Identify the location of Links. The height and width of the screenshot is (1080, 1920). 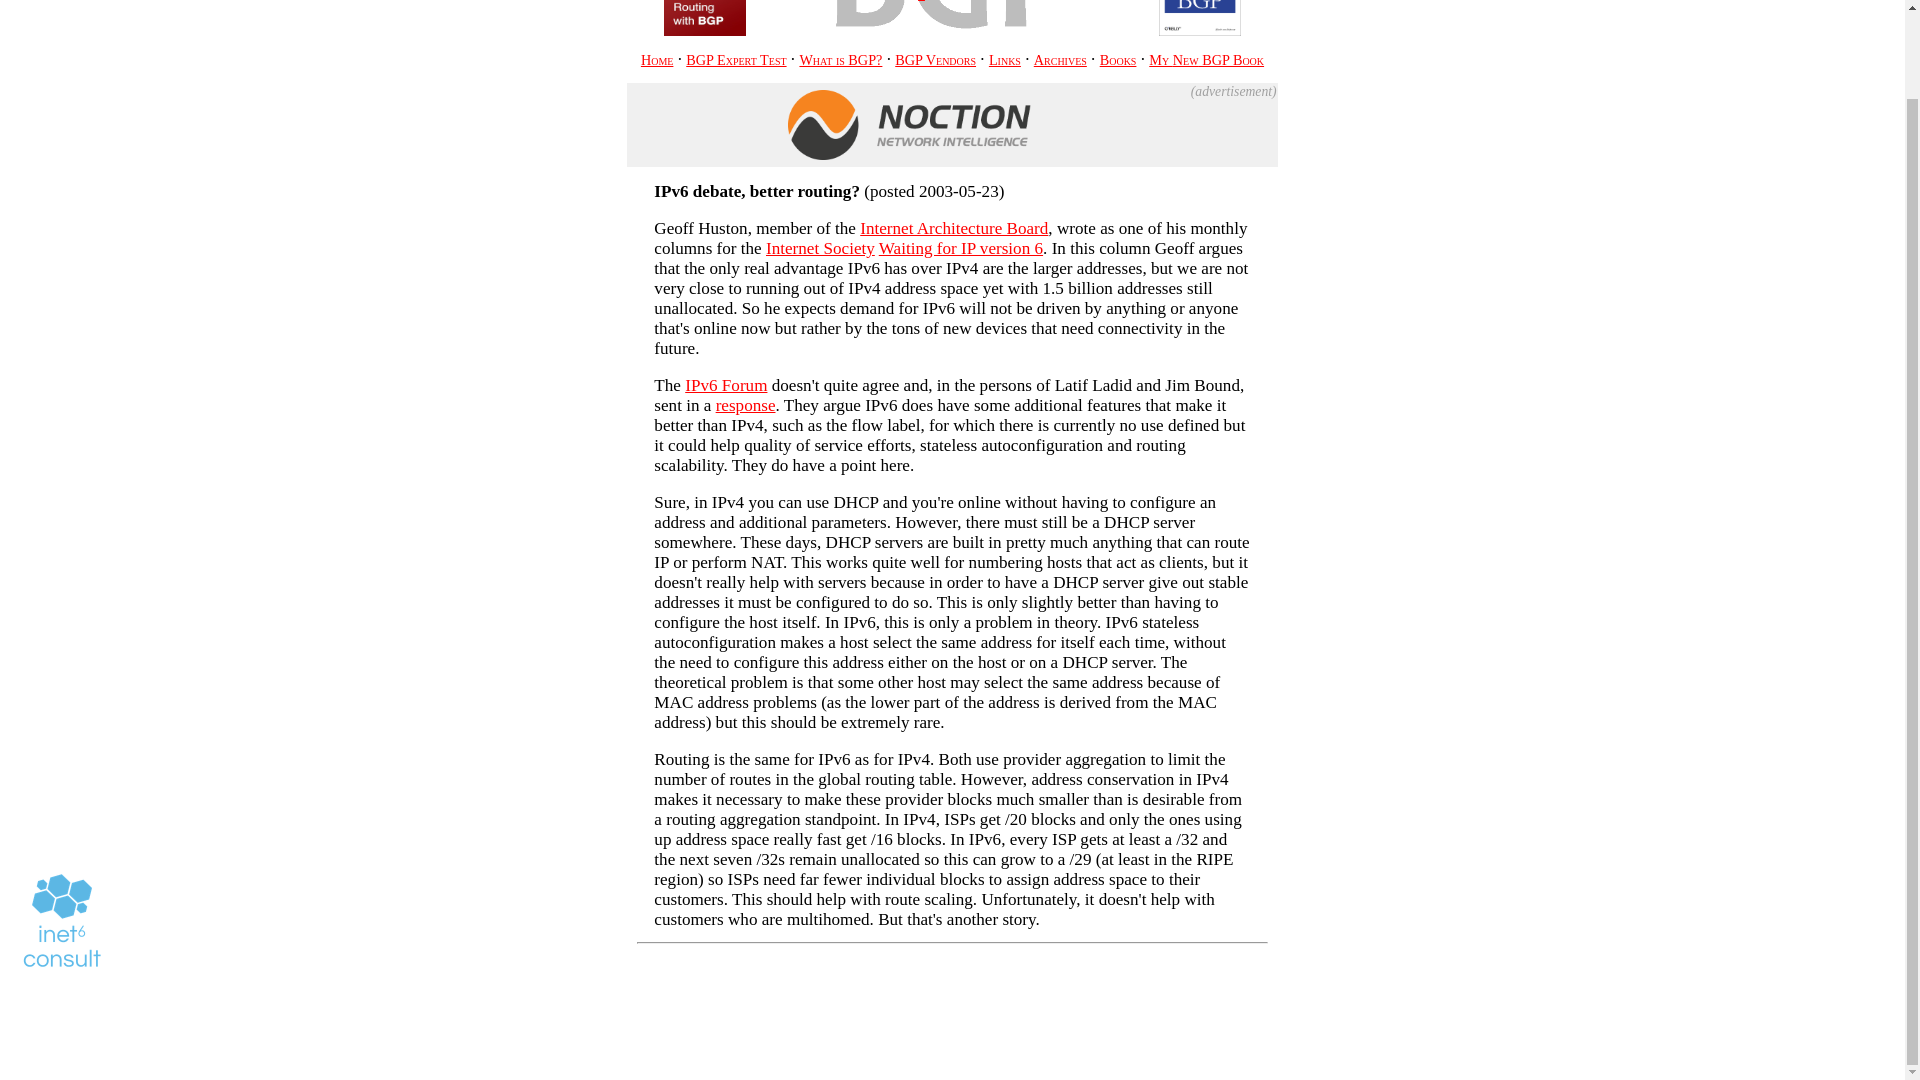
(1004, 60).